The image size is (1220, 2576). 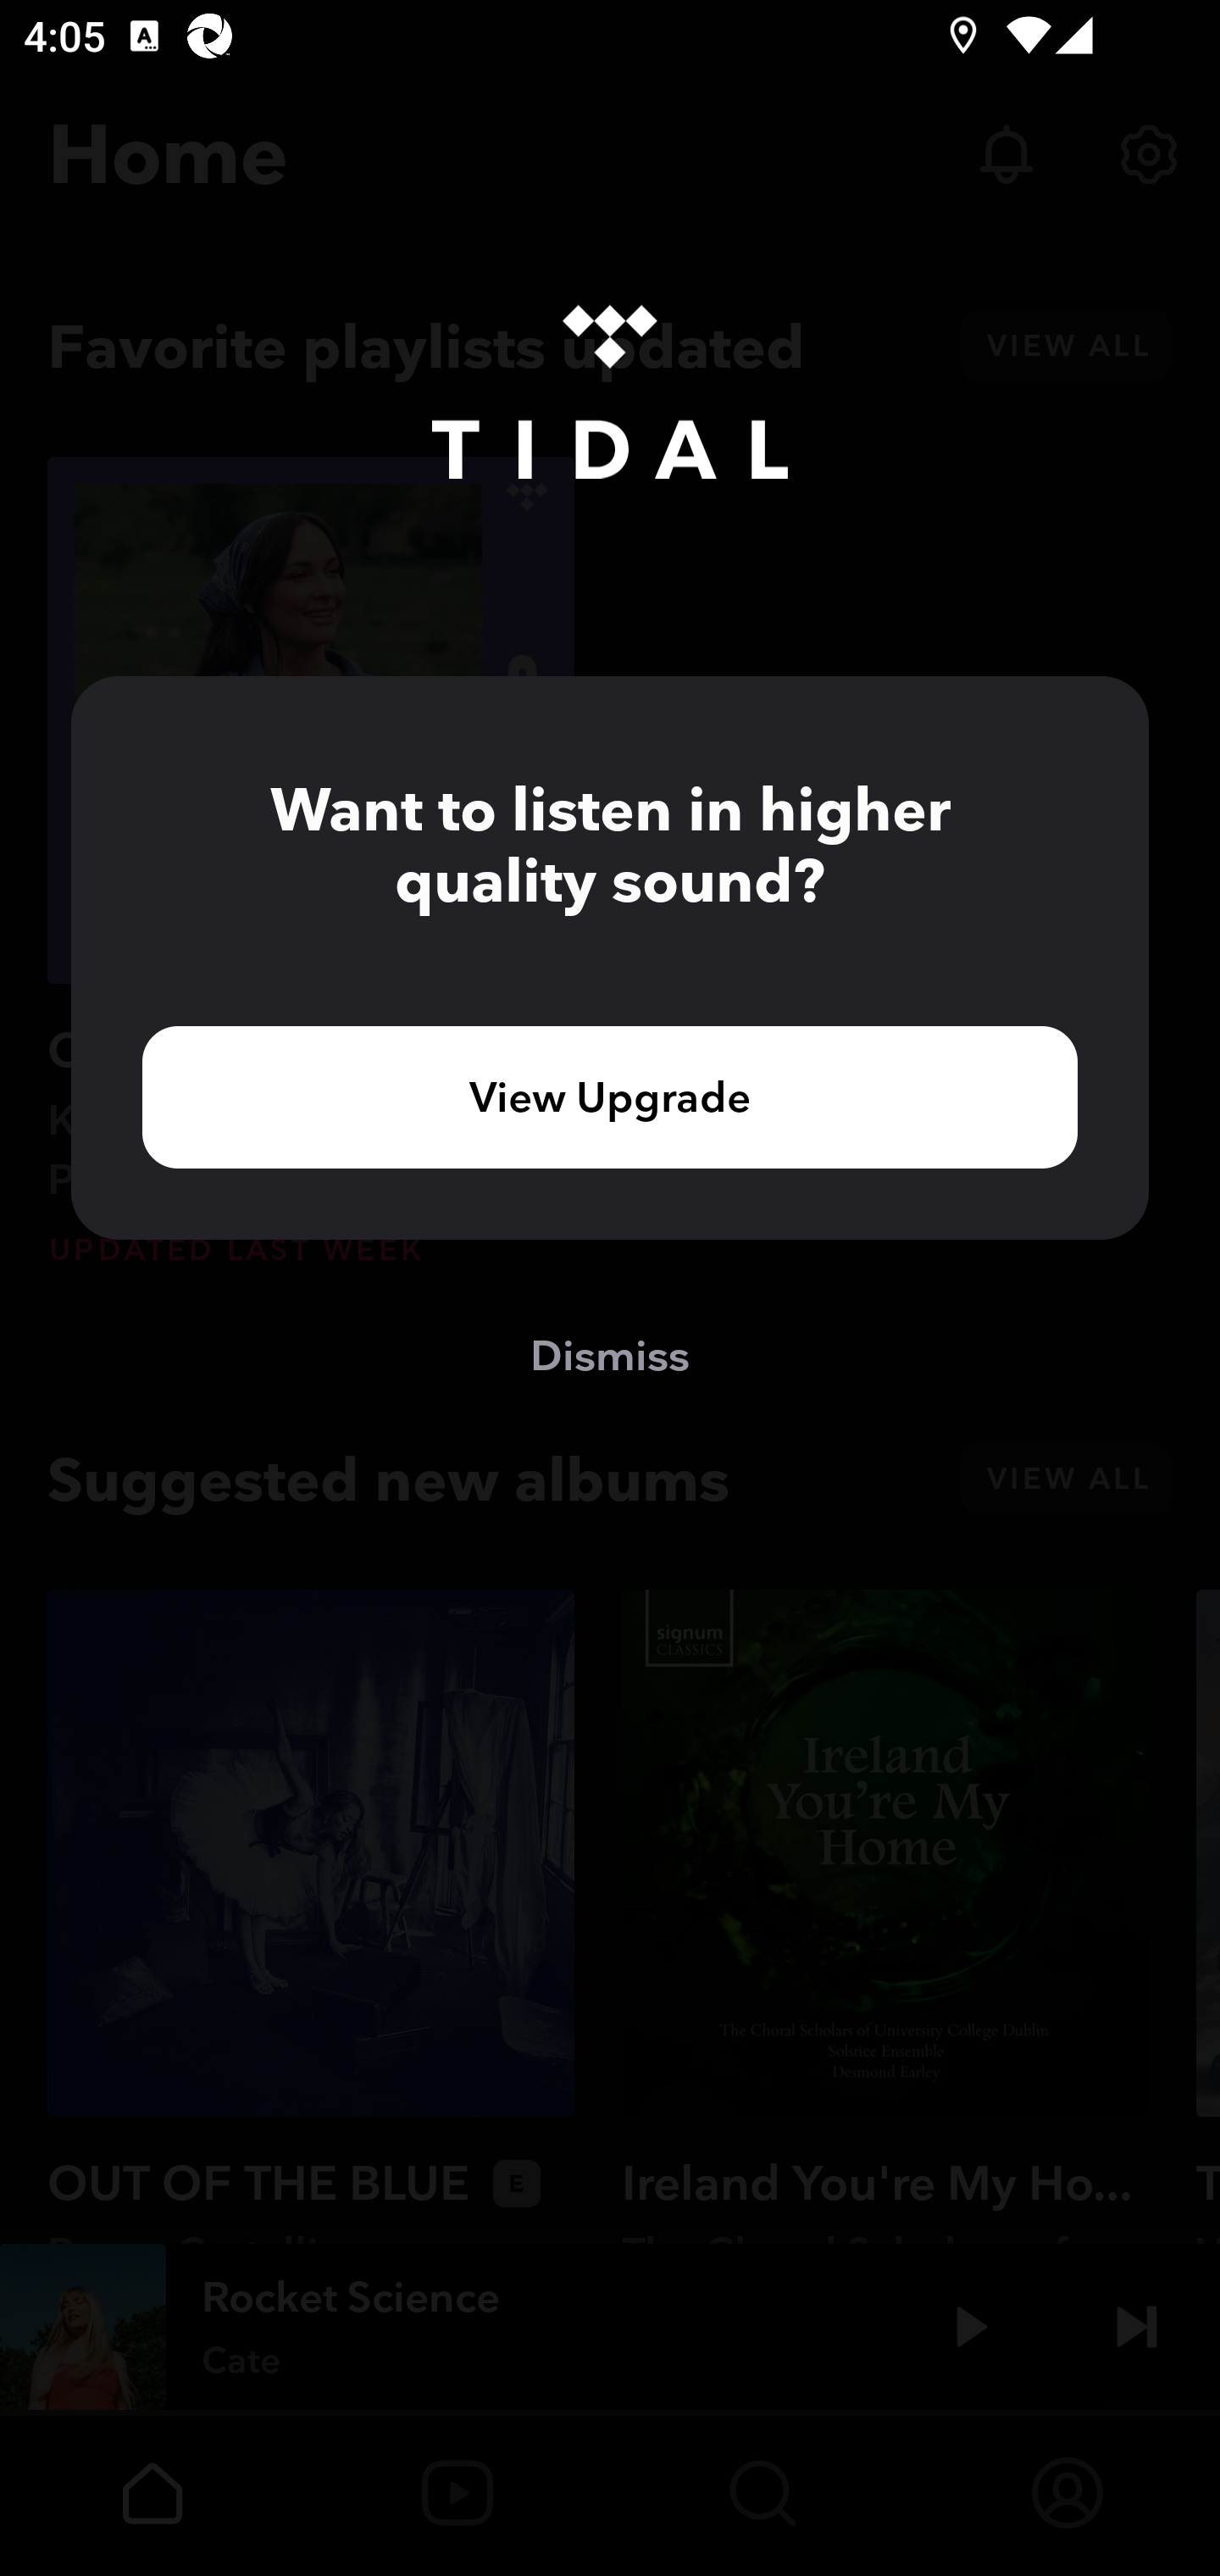 I want to click on View Upgrade, so click(x=610, y=1096).